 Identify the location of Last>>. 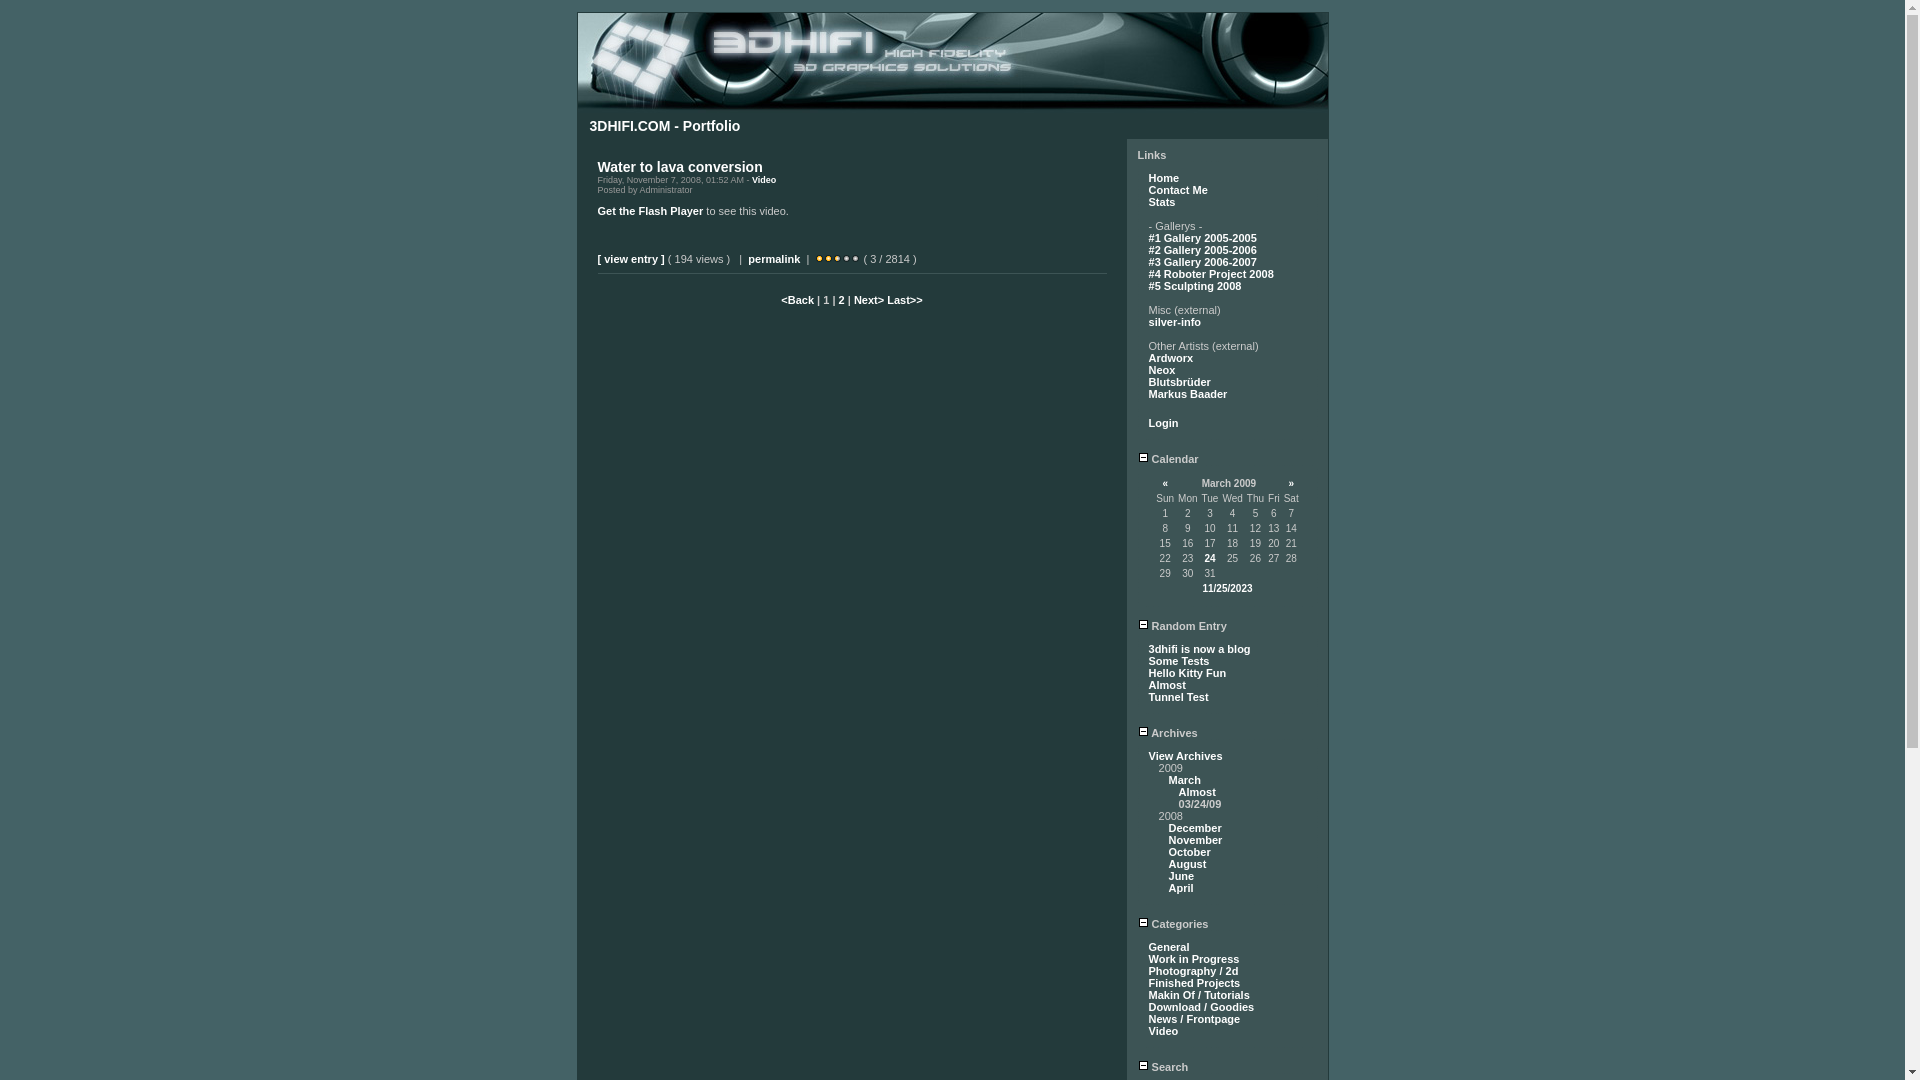
(904, 300).